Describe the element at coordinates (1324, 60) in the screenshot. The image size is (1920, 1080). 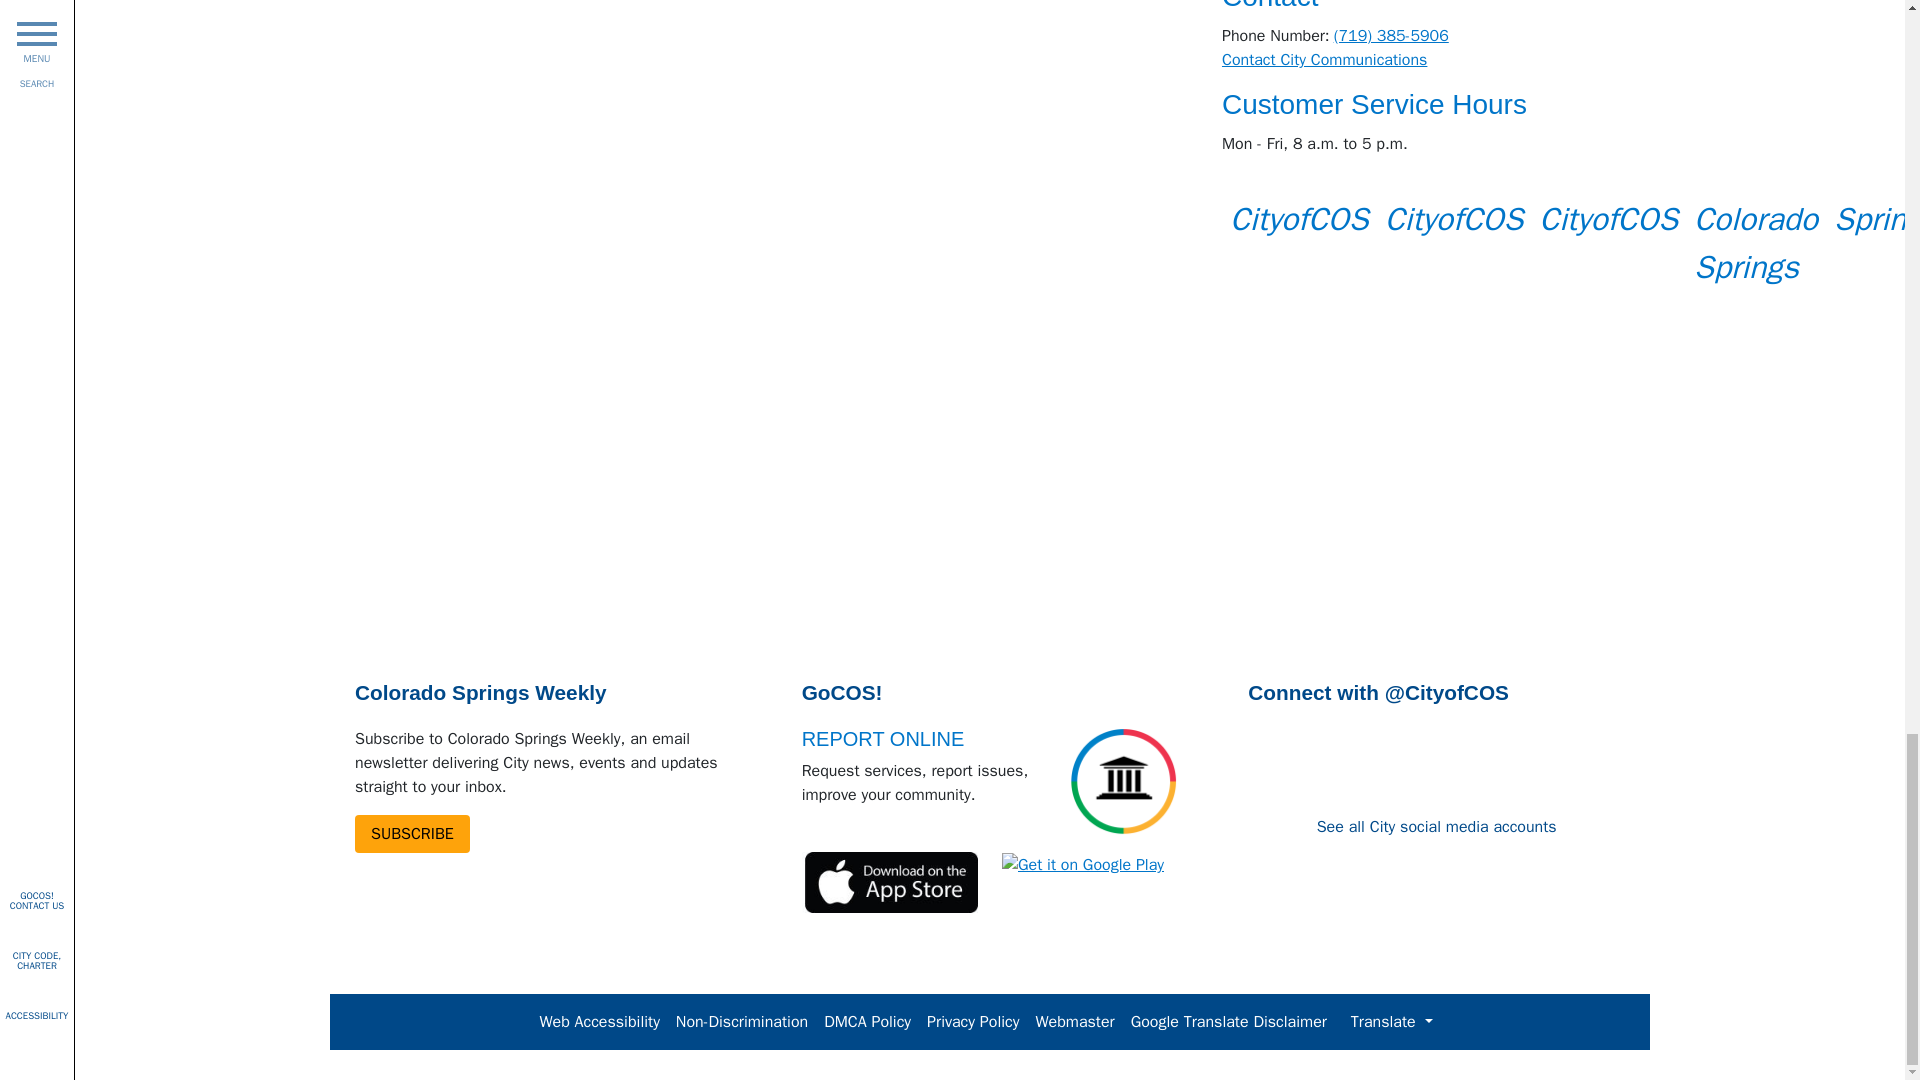
I see `Contact City Communications` at that location.